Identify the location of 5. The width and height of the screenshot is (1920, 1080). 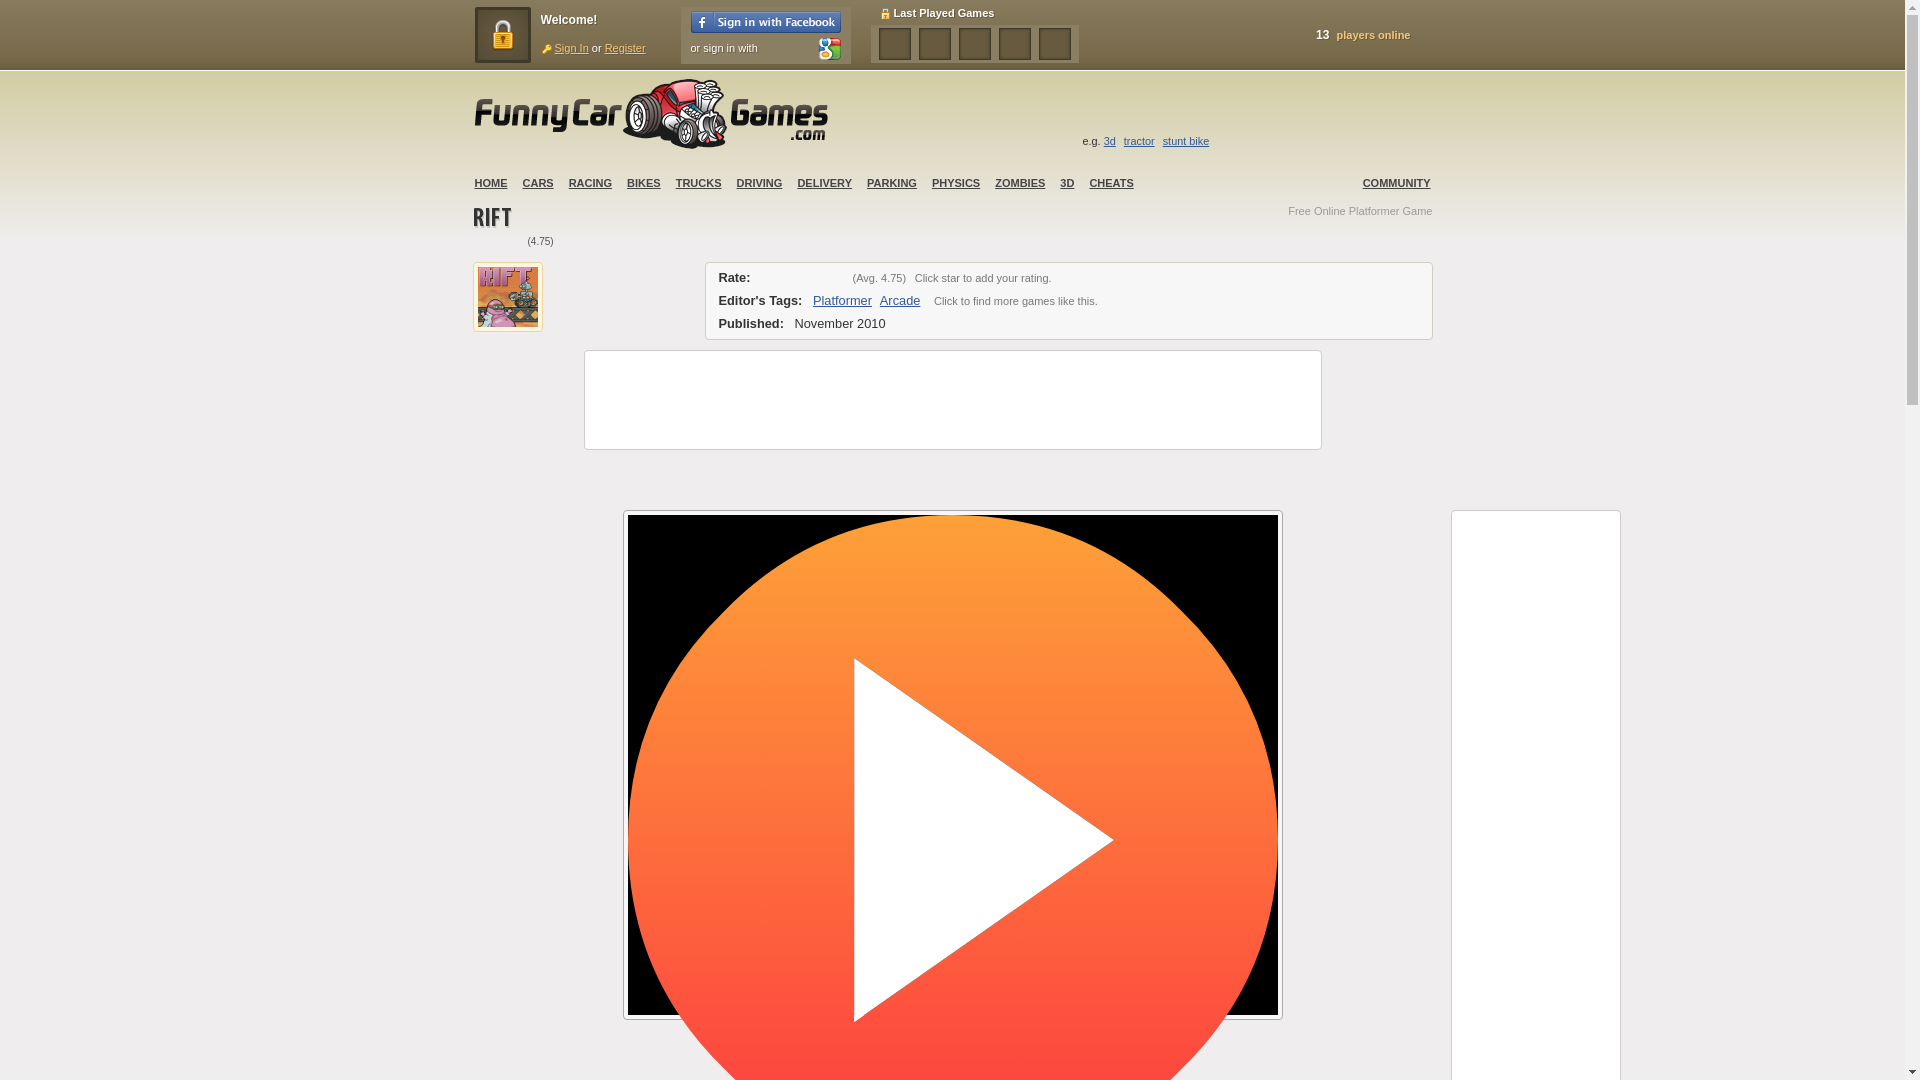
(834, 278).